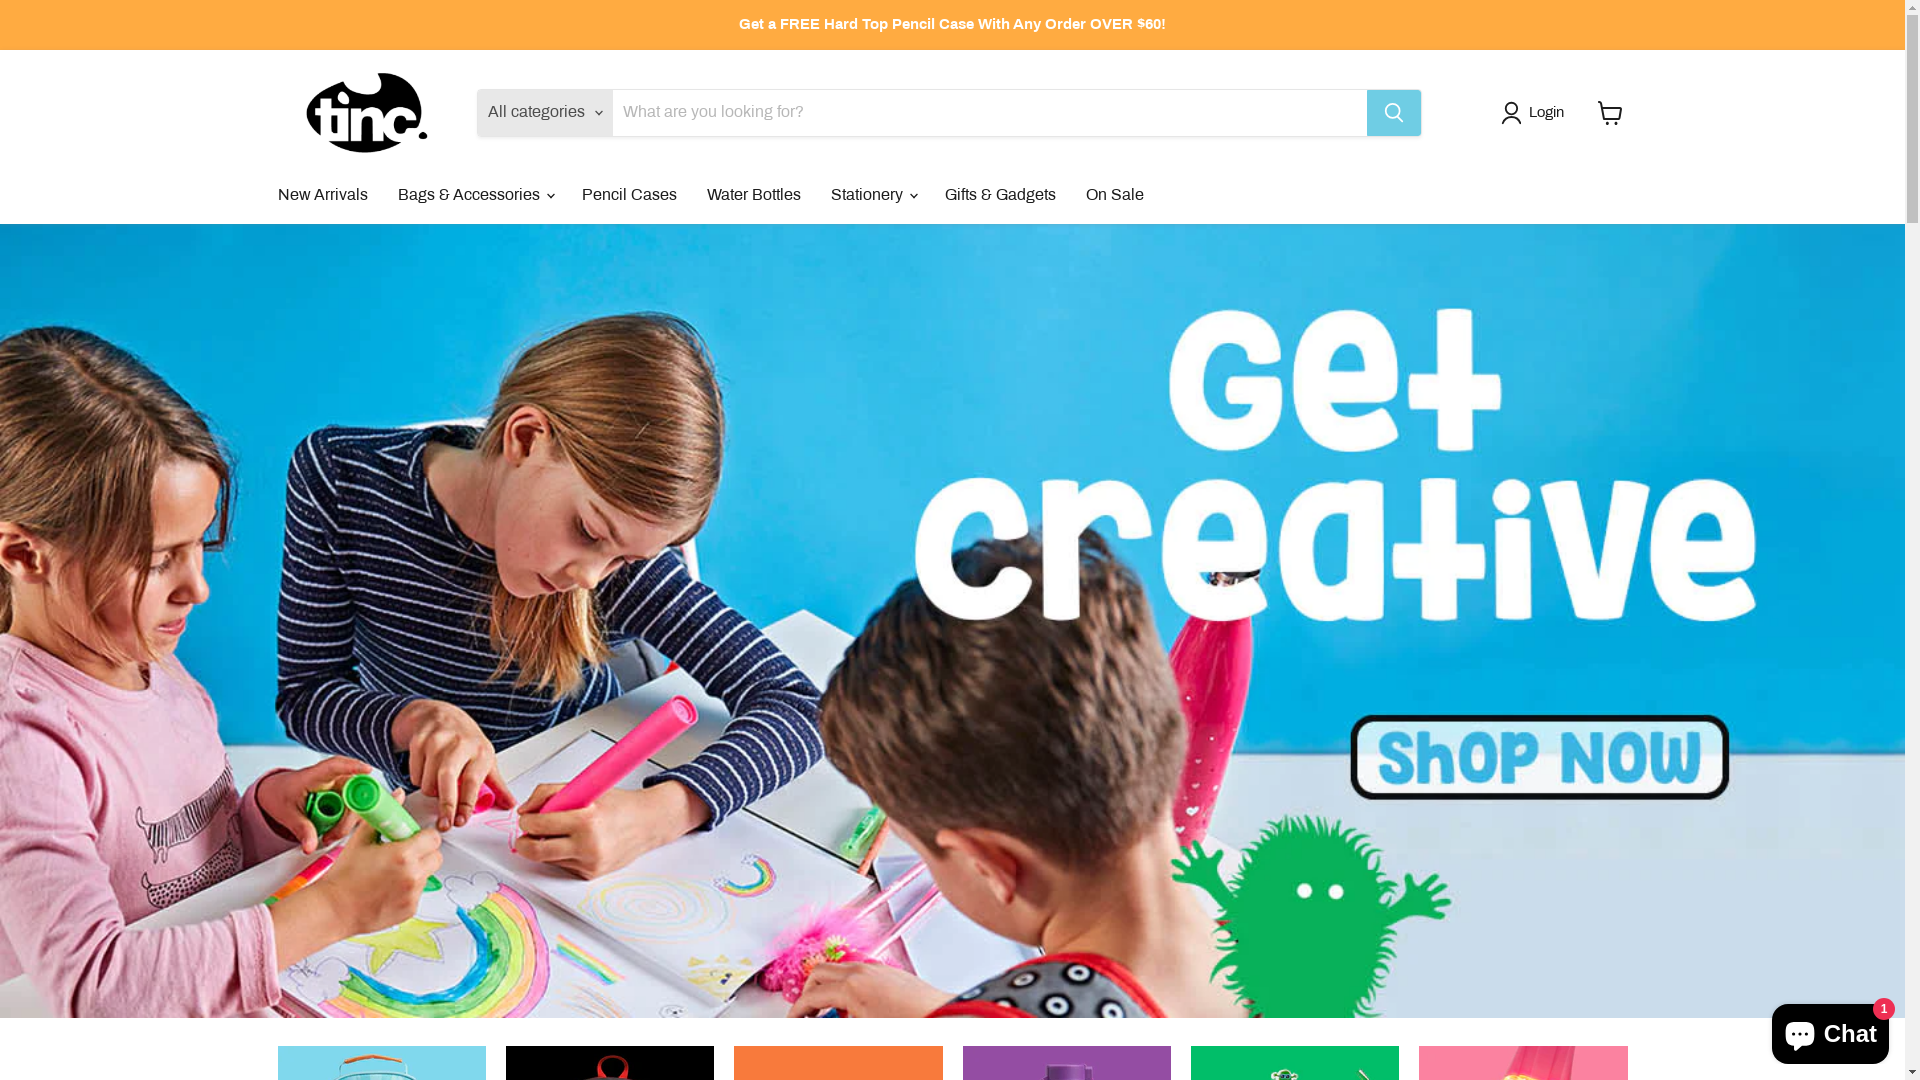 Image resolution: width=1920 pixels, height=1080 pixels. What do you see at coordinates (1114, 195) in the screenshot?
I see `On Sale` at bounding box center [1114, 195].